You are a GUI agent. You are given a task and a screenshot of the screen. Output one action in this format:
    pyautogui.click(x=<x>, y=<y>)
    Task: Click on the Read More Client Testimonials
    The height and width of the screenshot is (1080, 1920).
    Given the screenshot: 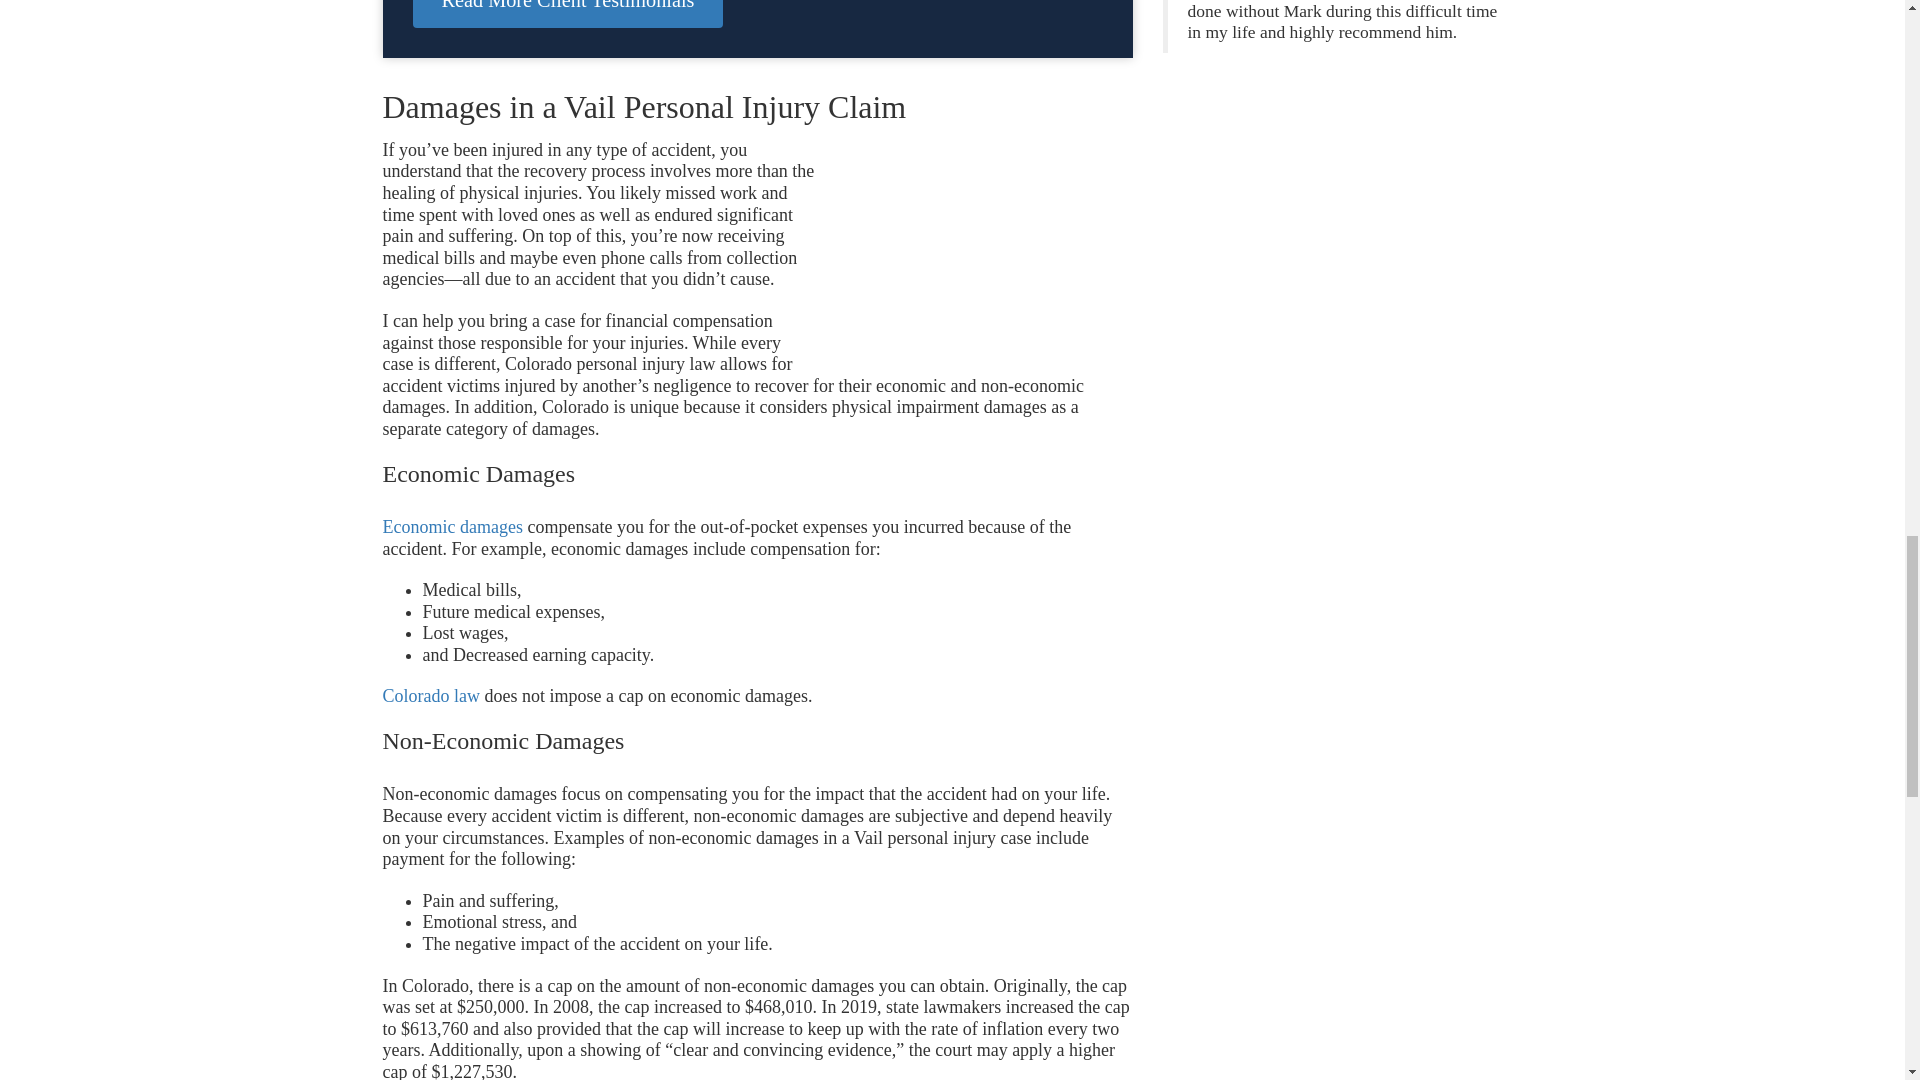 What is the action you would take?
    pyautogui.click(x=568, y=14)
    